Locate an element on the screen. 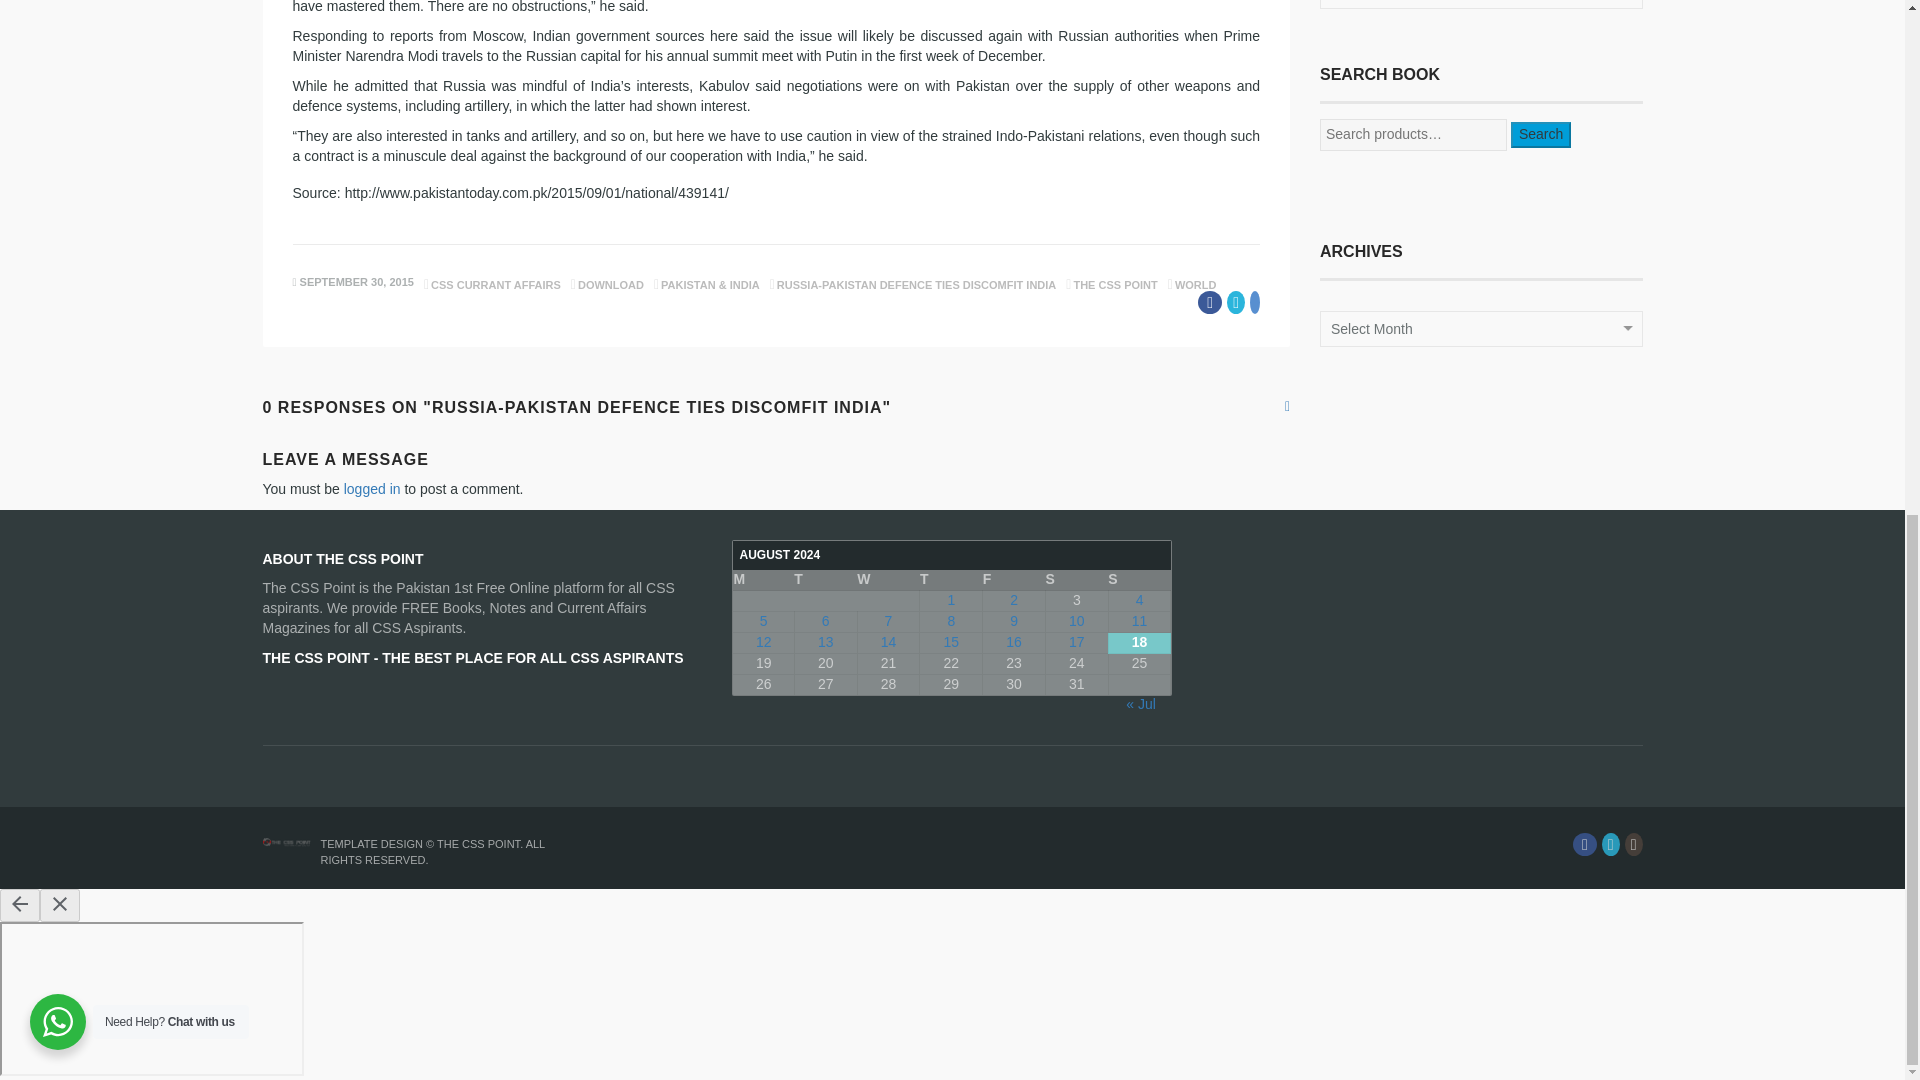  Friday is located at coordinates (1014, 580).